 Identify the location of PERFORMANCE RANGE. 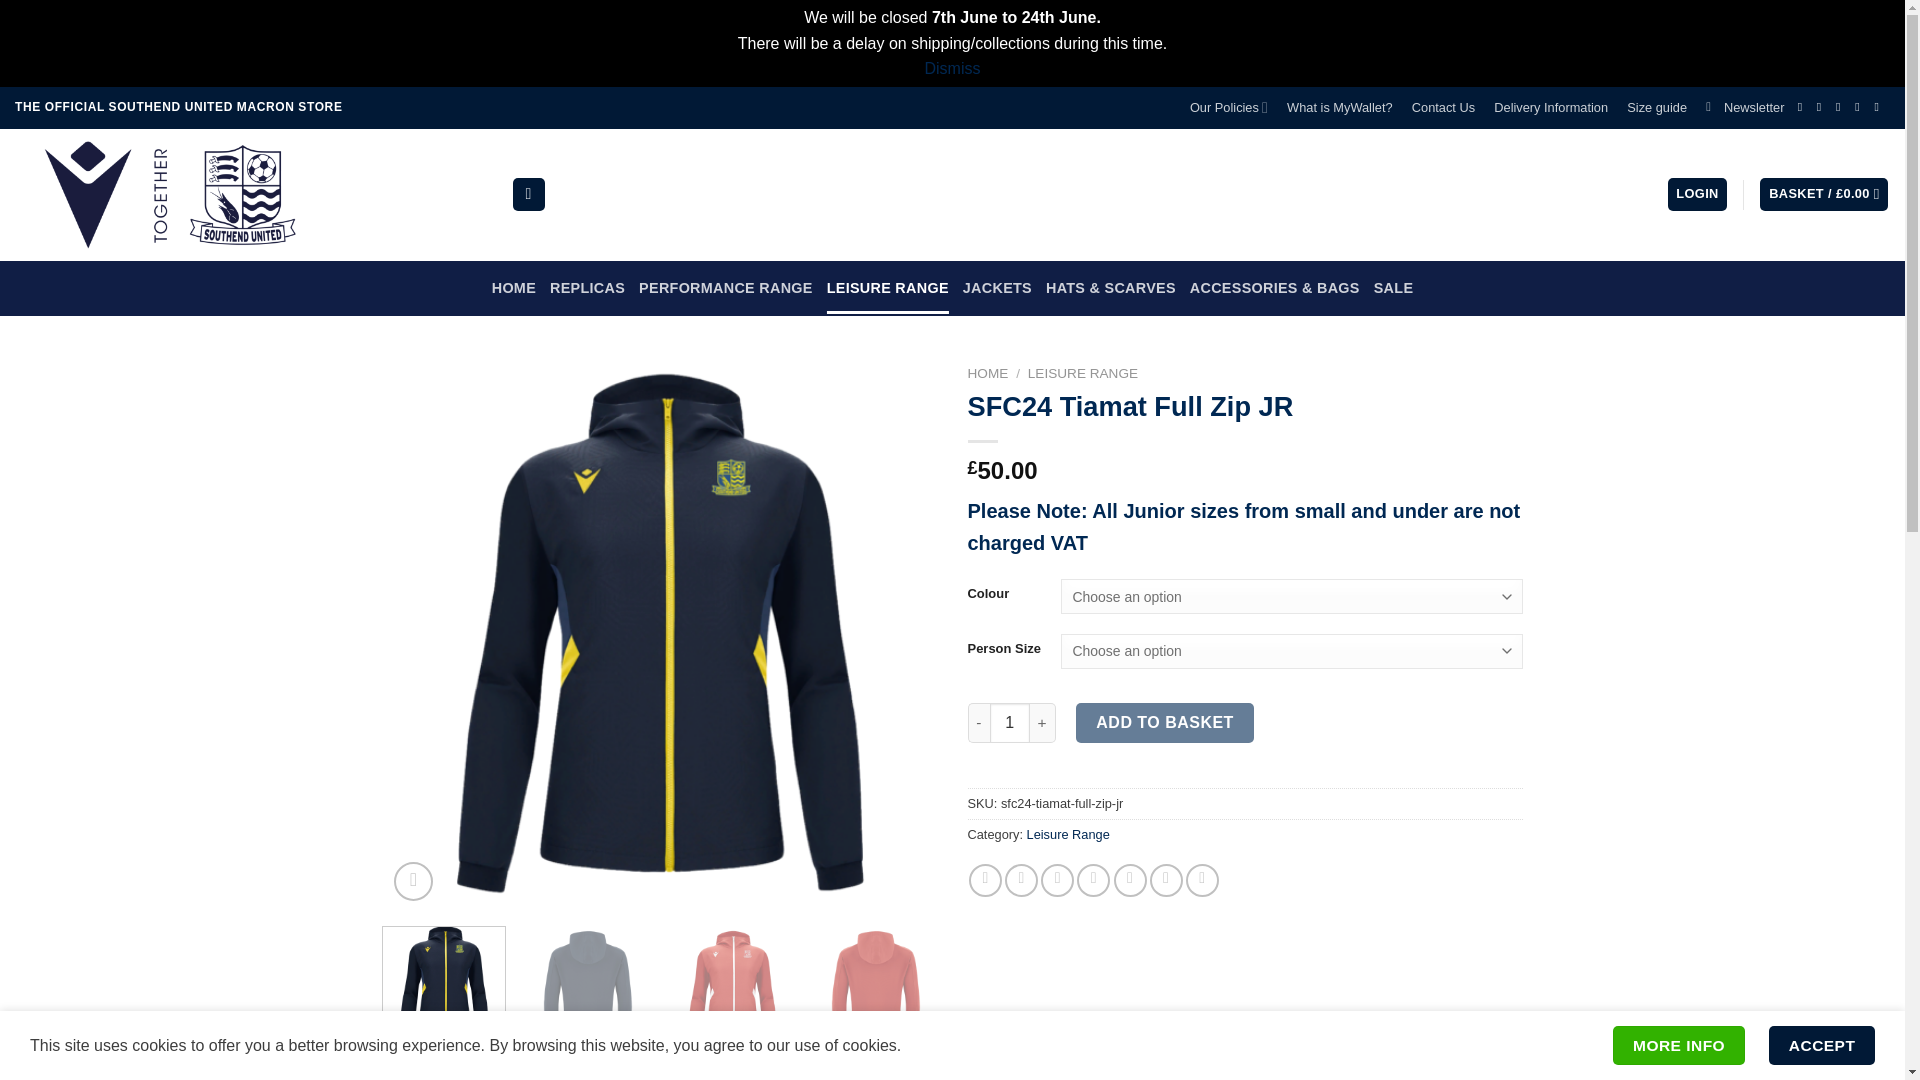
(726, 288).